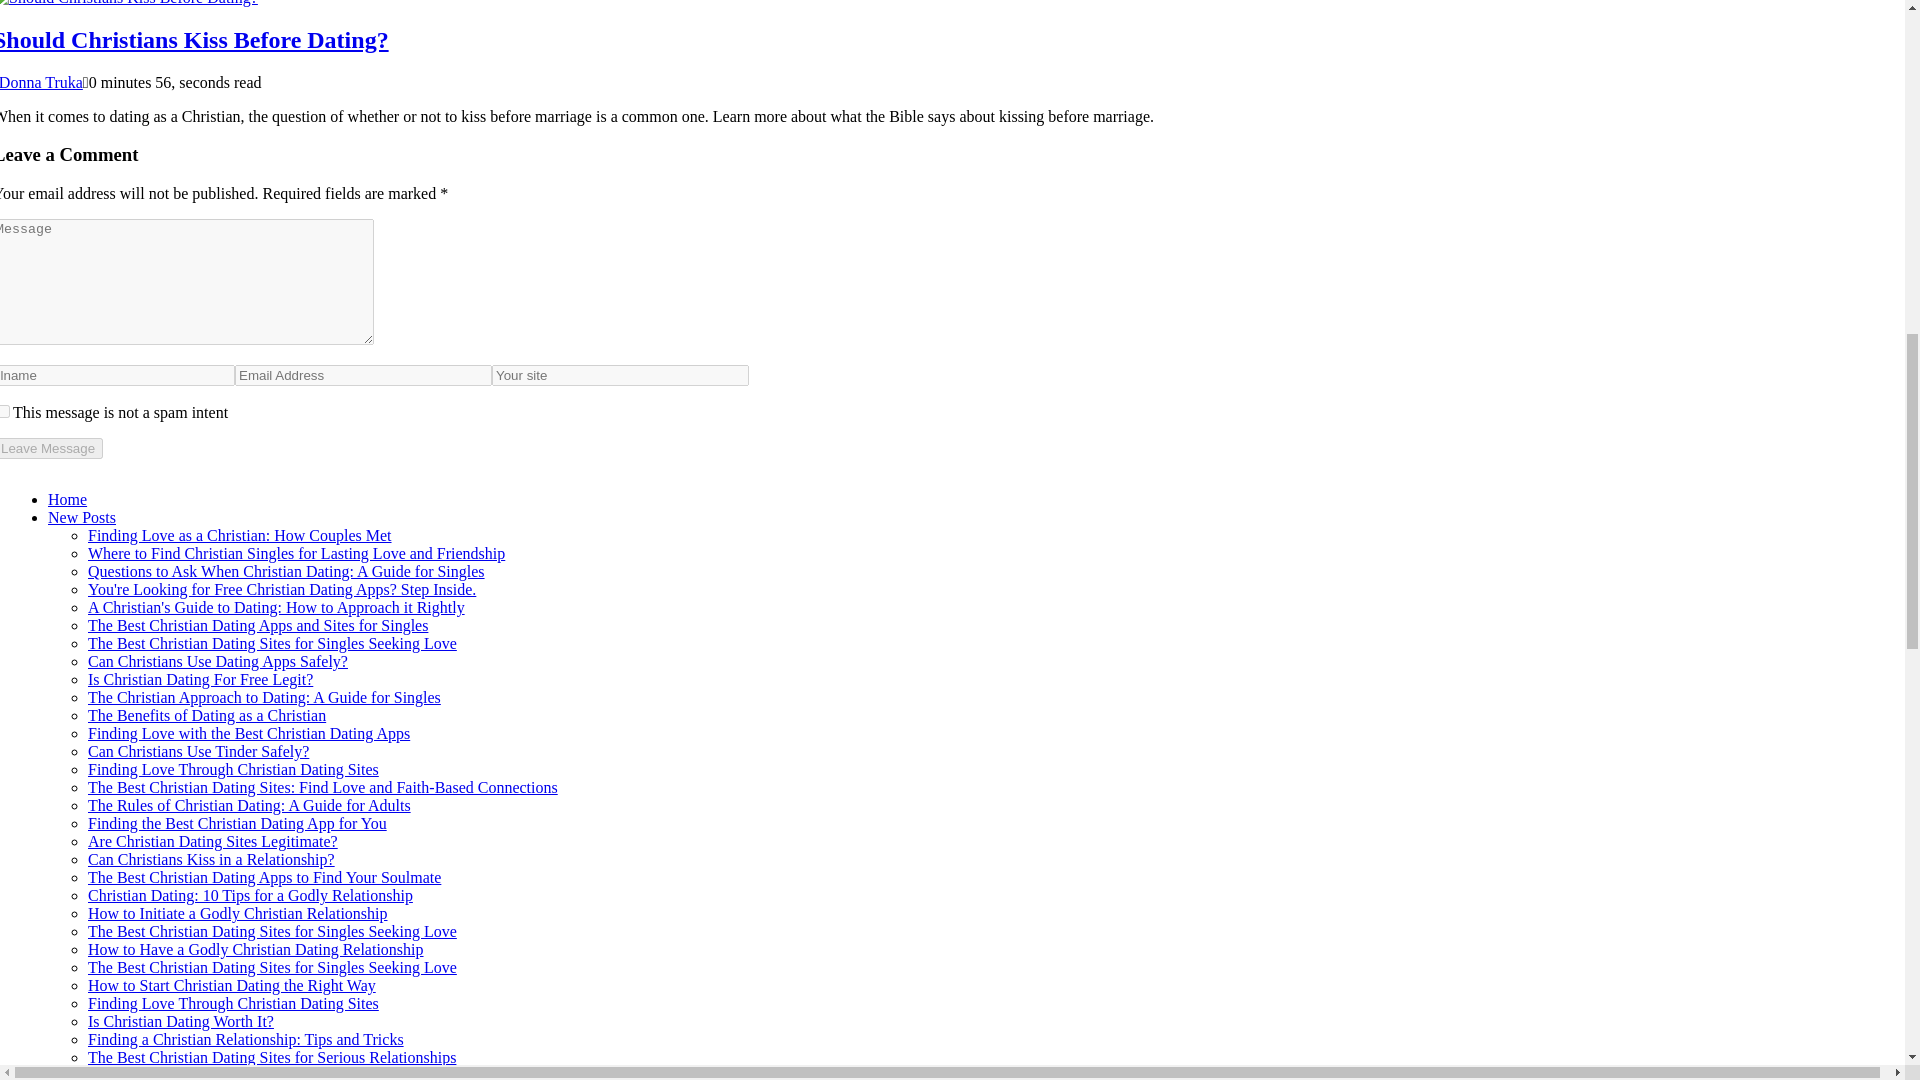 The width and height of the screenshot is (1920, 1080). I want to click on Finding Love as a Christian: How Couples Met, so click(240, 536).